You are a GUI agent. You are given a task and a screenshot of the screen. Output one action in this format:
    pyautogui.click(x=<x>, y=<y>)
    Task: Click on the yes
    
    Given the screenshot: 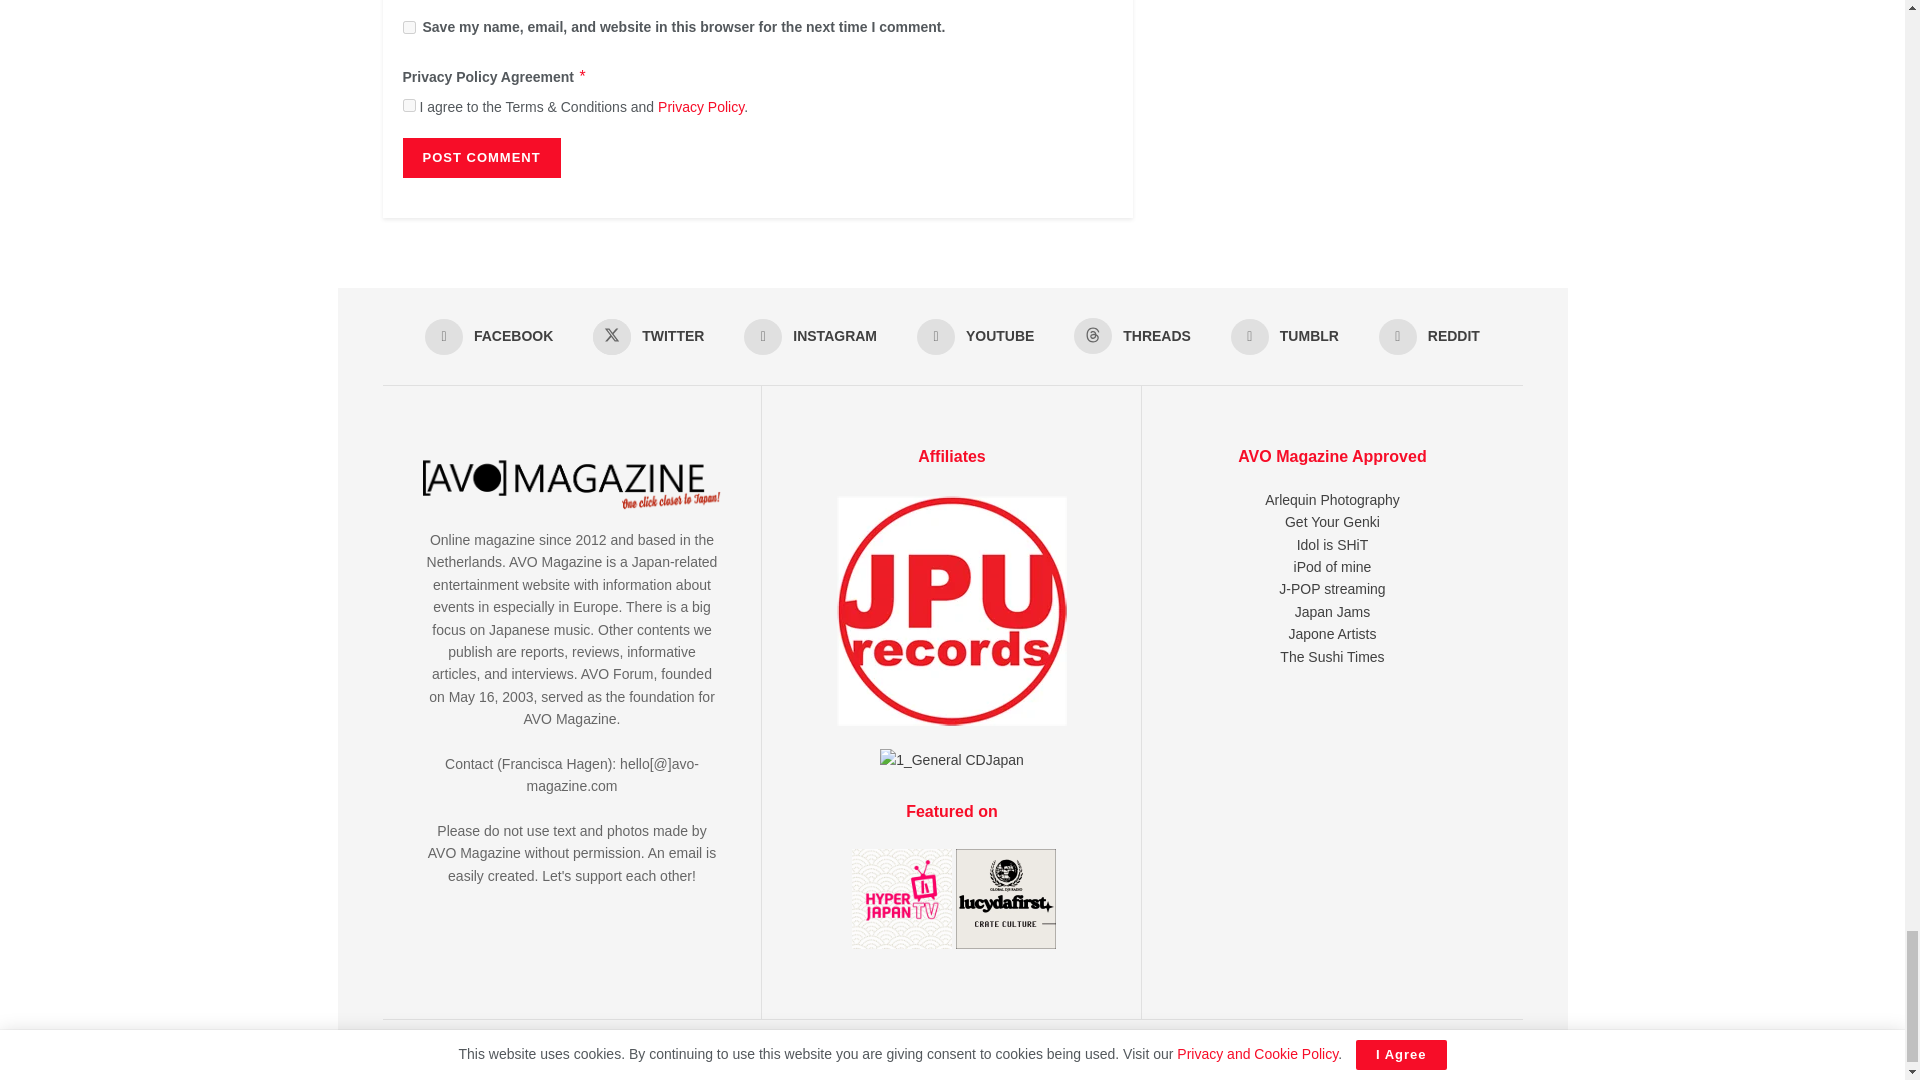 What is the action you would take?
    pyautogui.click(x=408, y=26)
    